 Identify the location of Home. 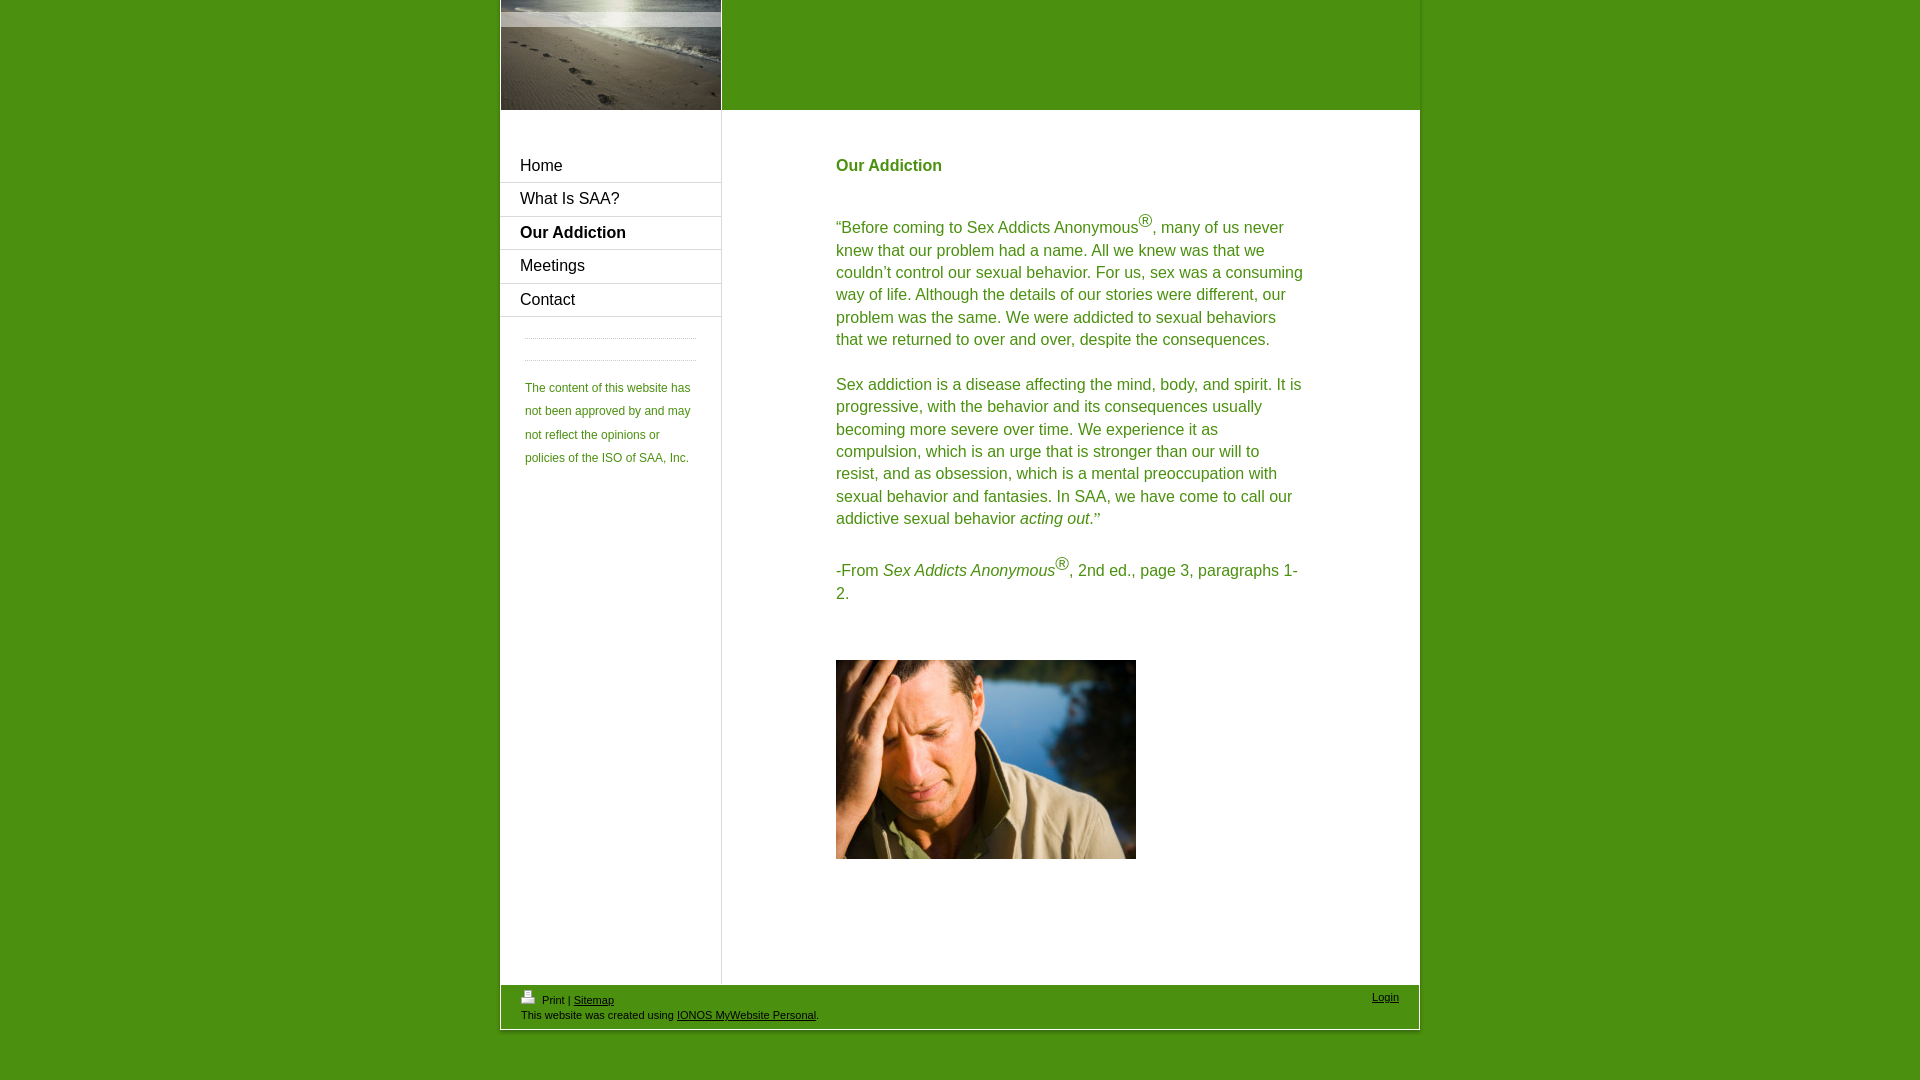
(610, 166).